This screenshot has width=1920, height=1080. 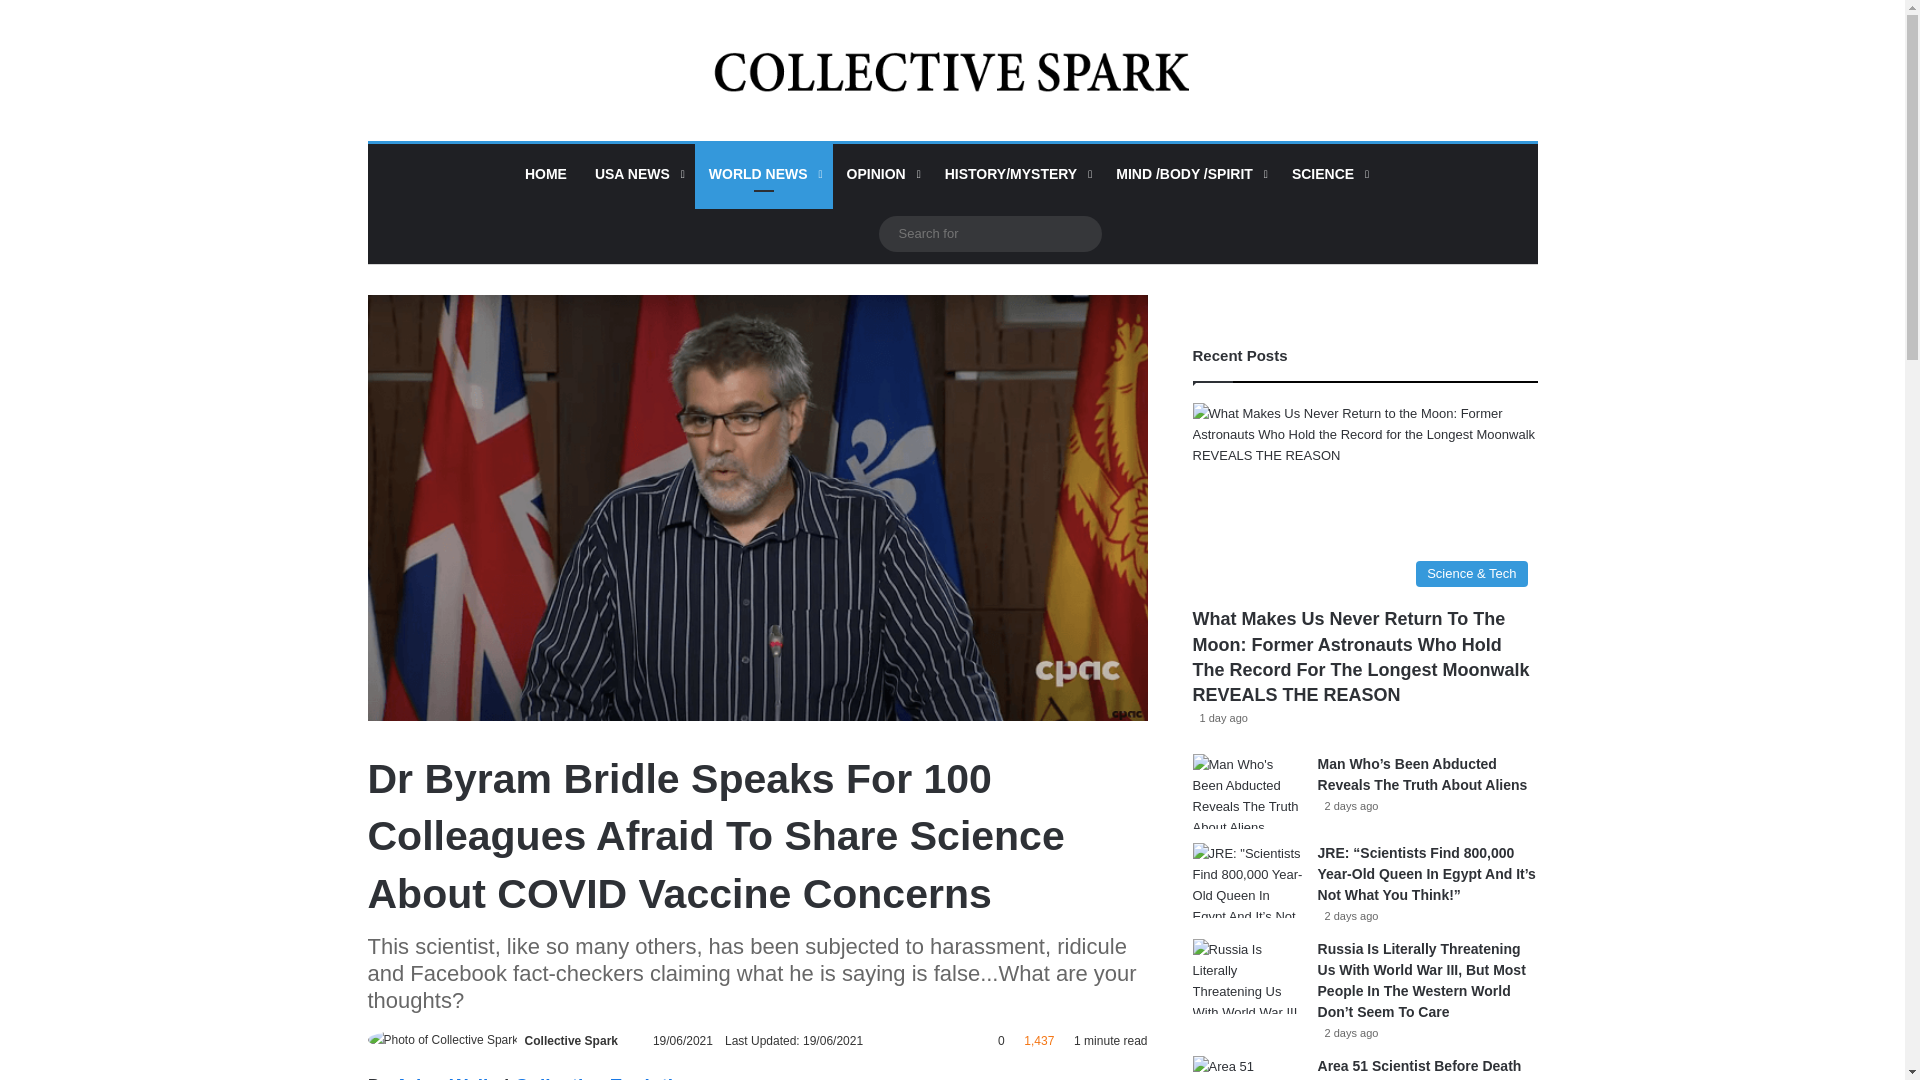 I want to click on OPINION, so click(x=882, y=174).